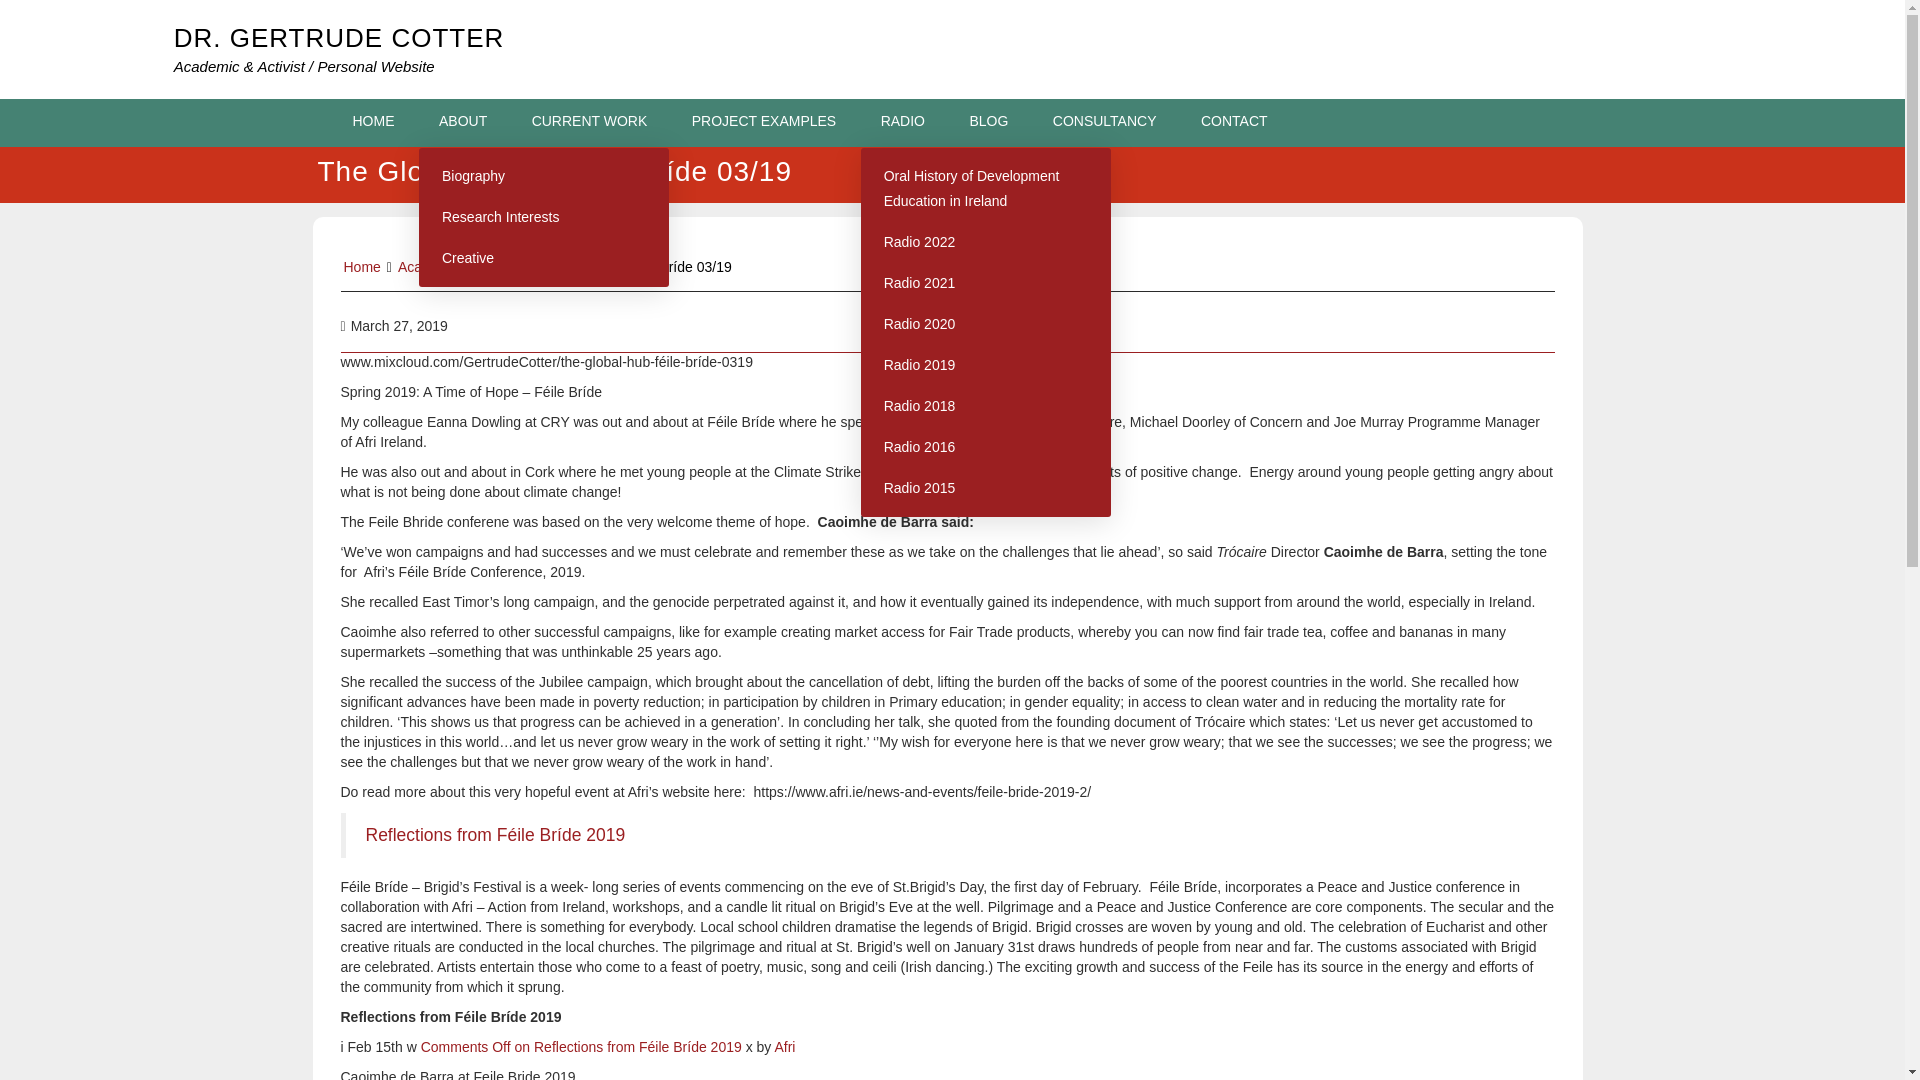  What do you see at coordinates (373, 120) in the screenshot?
I see `HOME` at bounding box center [373, 120].